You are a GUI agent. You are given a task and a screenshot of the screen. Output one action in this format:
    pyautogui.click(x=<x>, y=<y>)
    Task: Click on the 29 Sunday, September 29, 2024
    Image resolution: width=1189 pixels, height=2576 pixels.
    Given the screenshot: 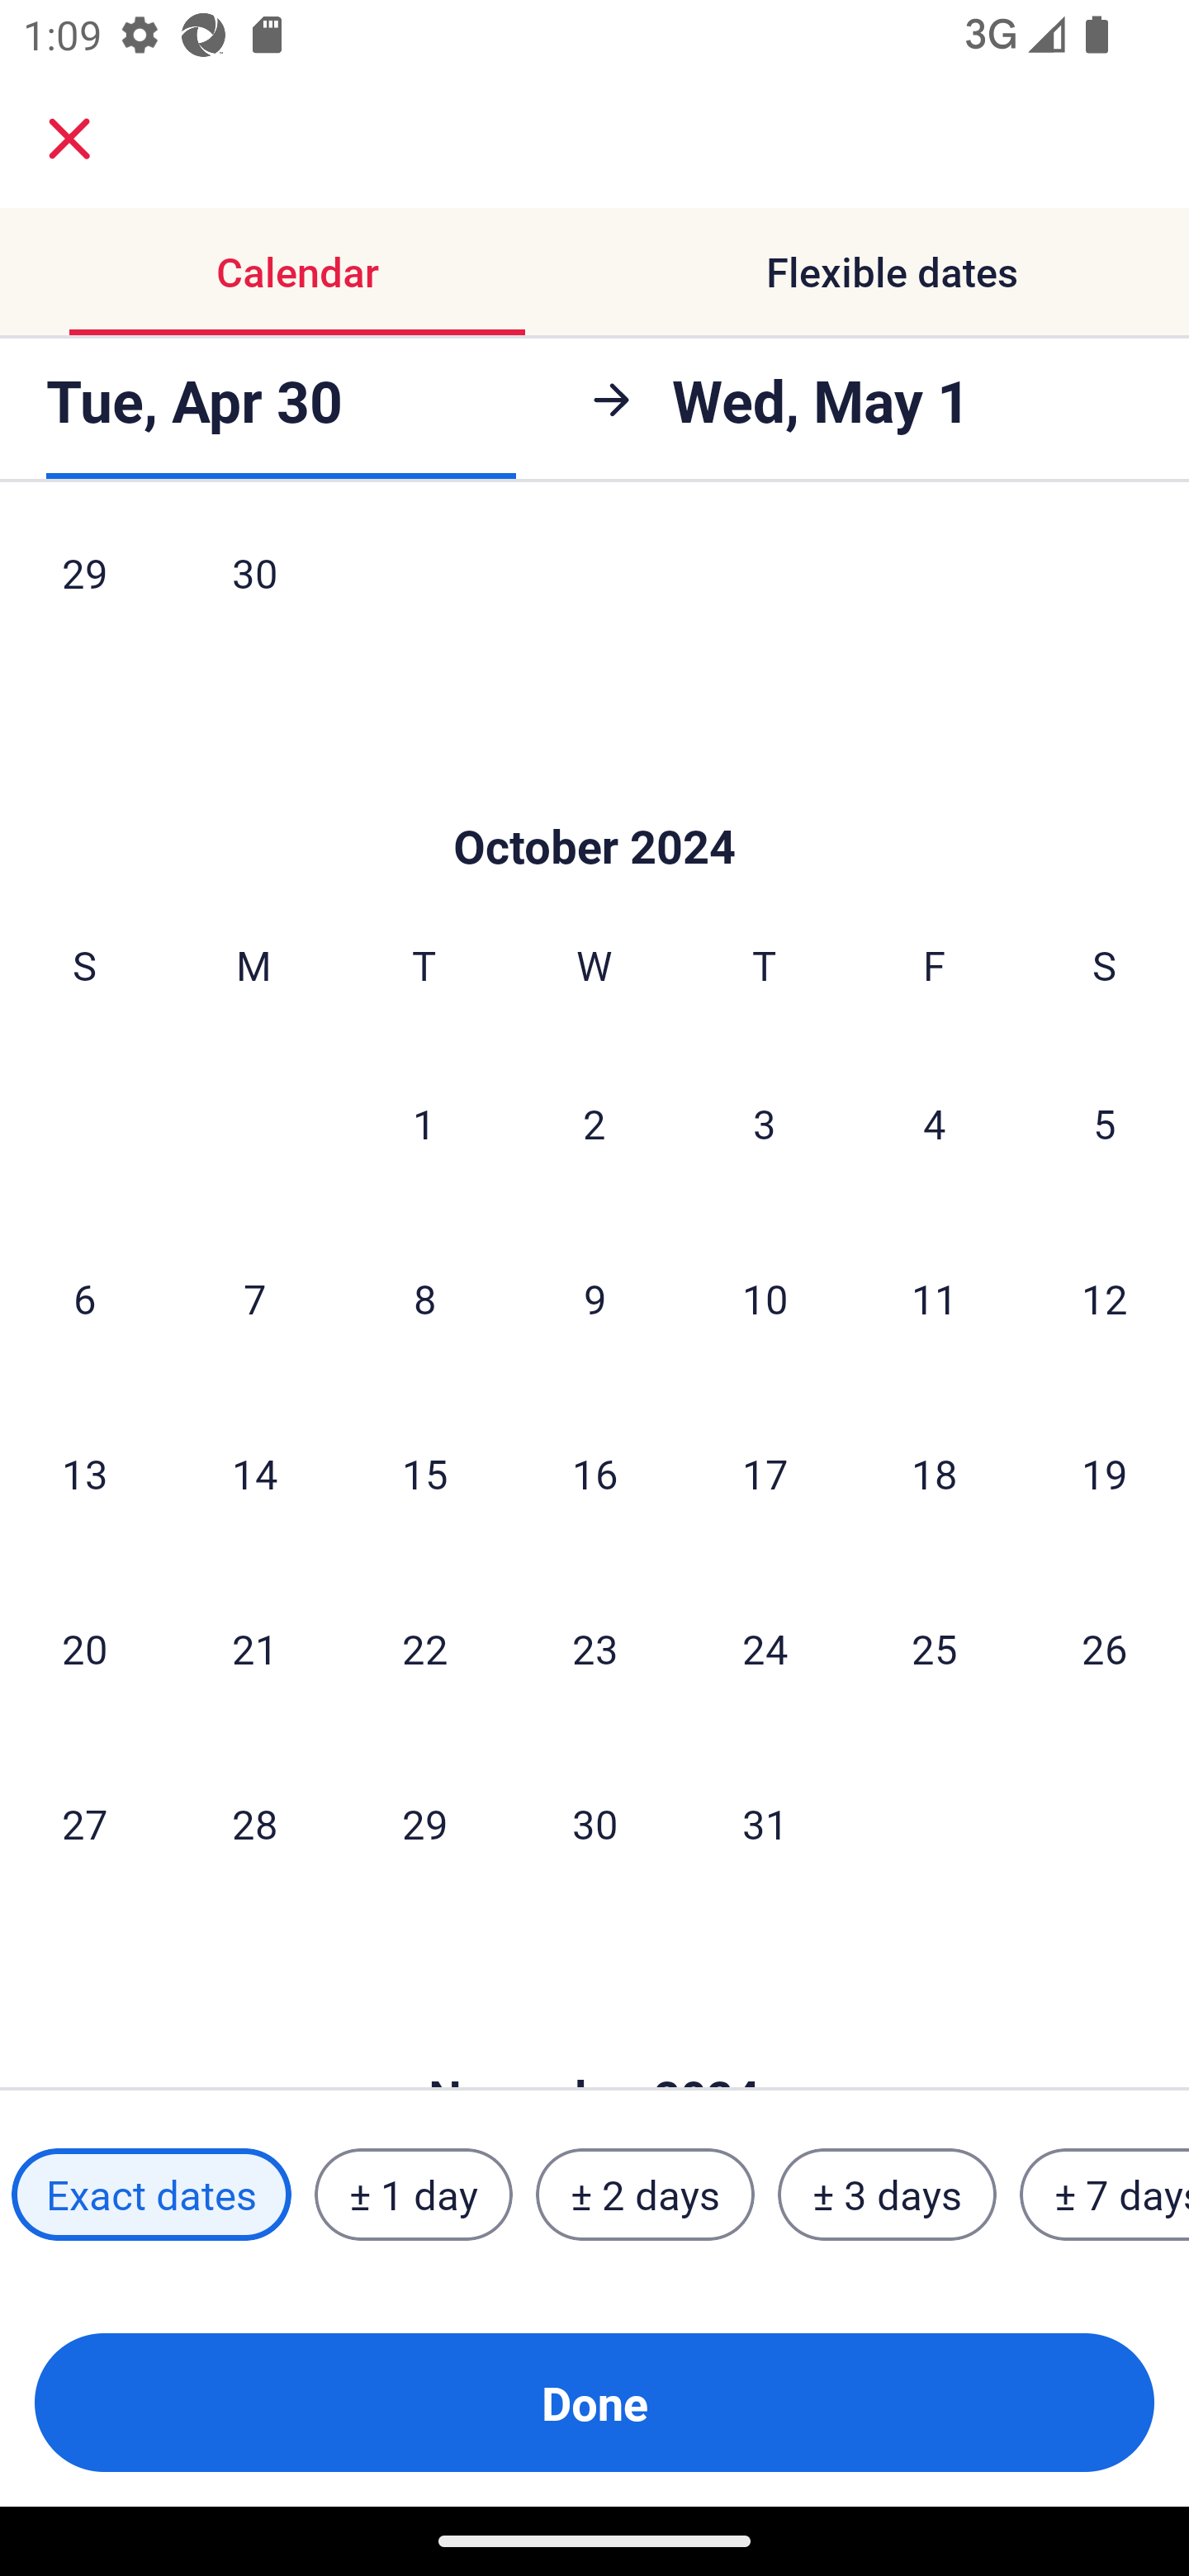 What is the action you would take?
    pyautogui.click(x=84, y=592)
    